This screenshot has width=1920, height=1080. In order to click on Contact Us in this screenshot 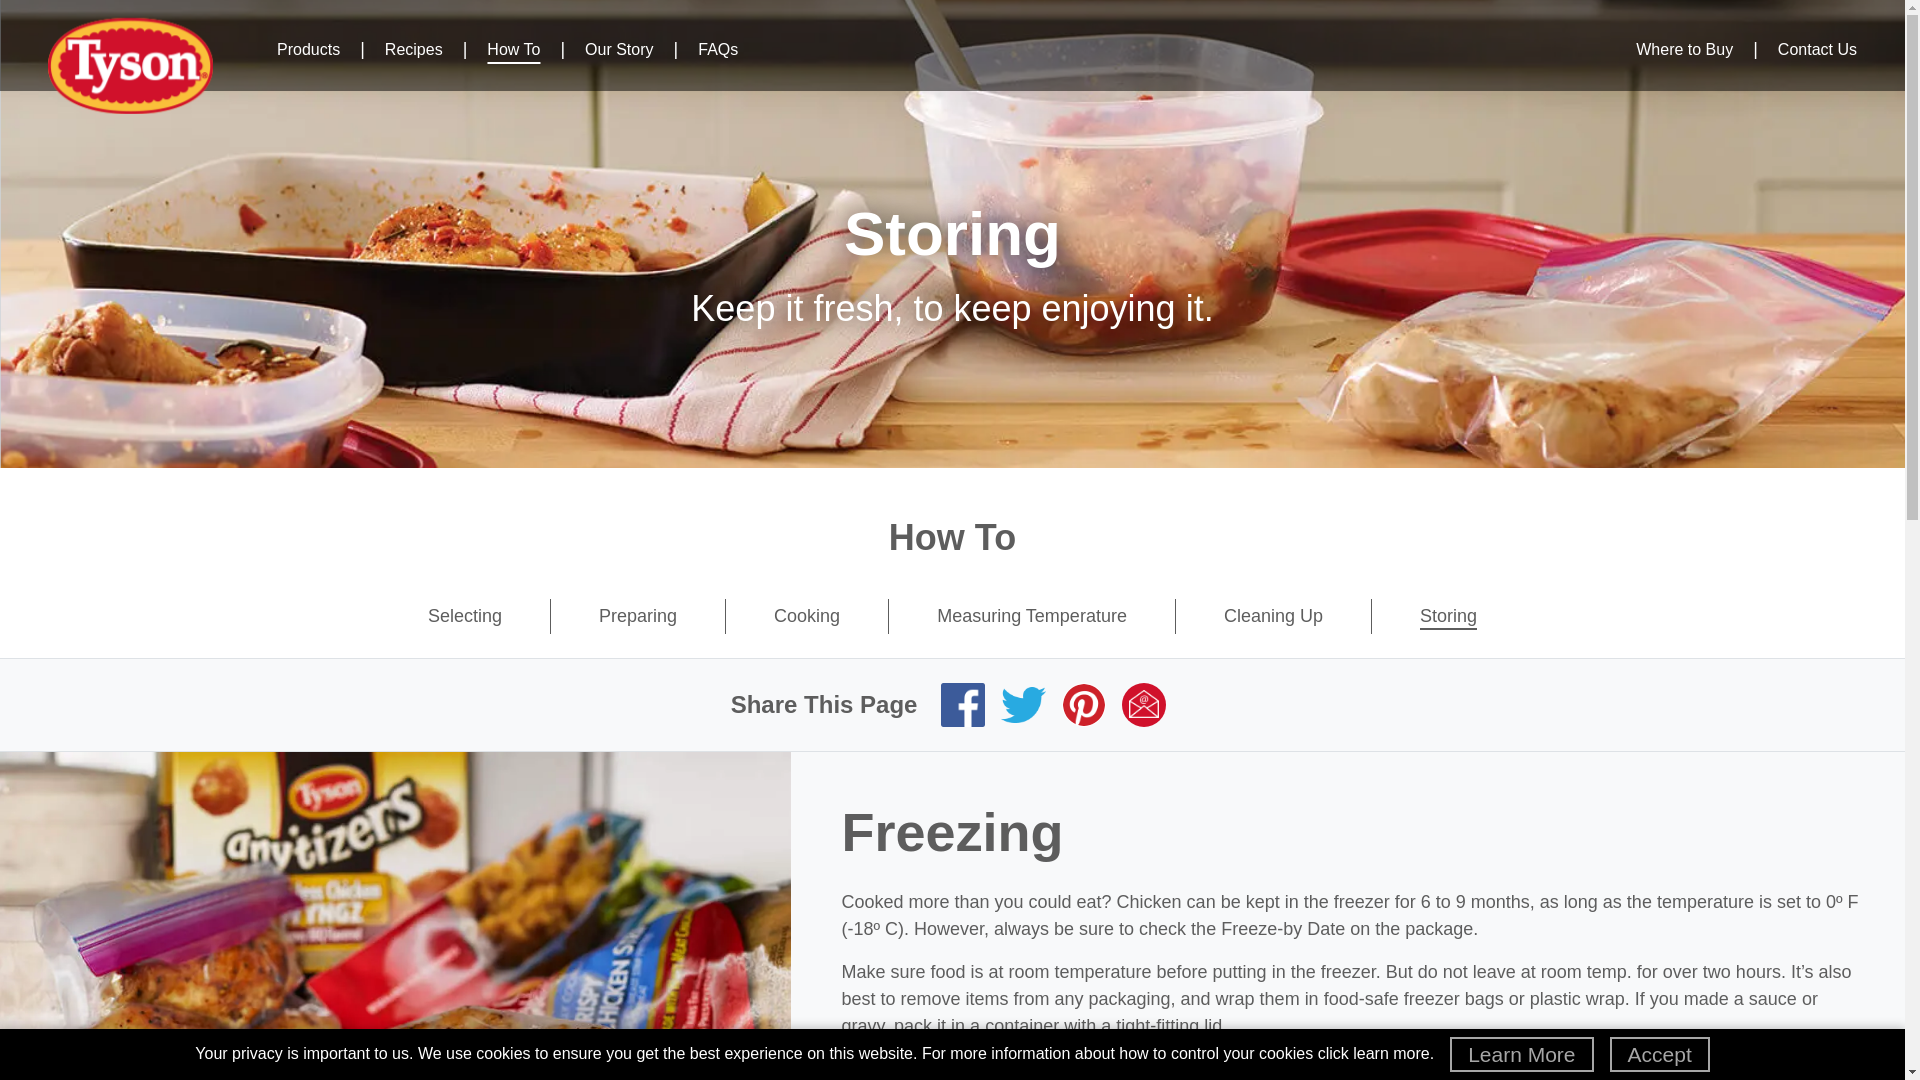, I will do `click(1816, 49)`.